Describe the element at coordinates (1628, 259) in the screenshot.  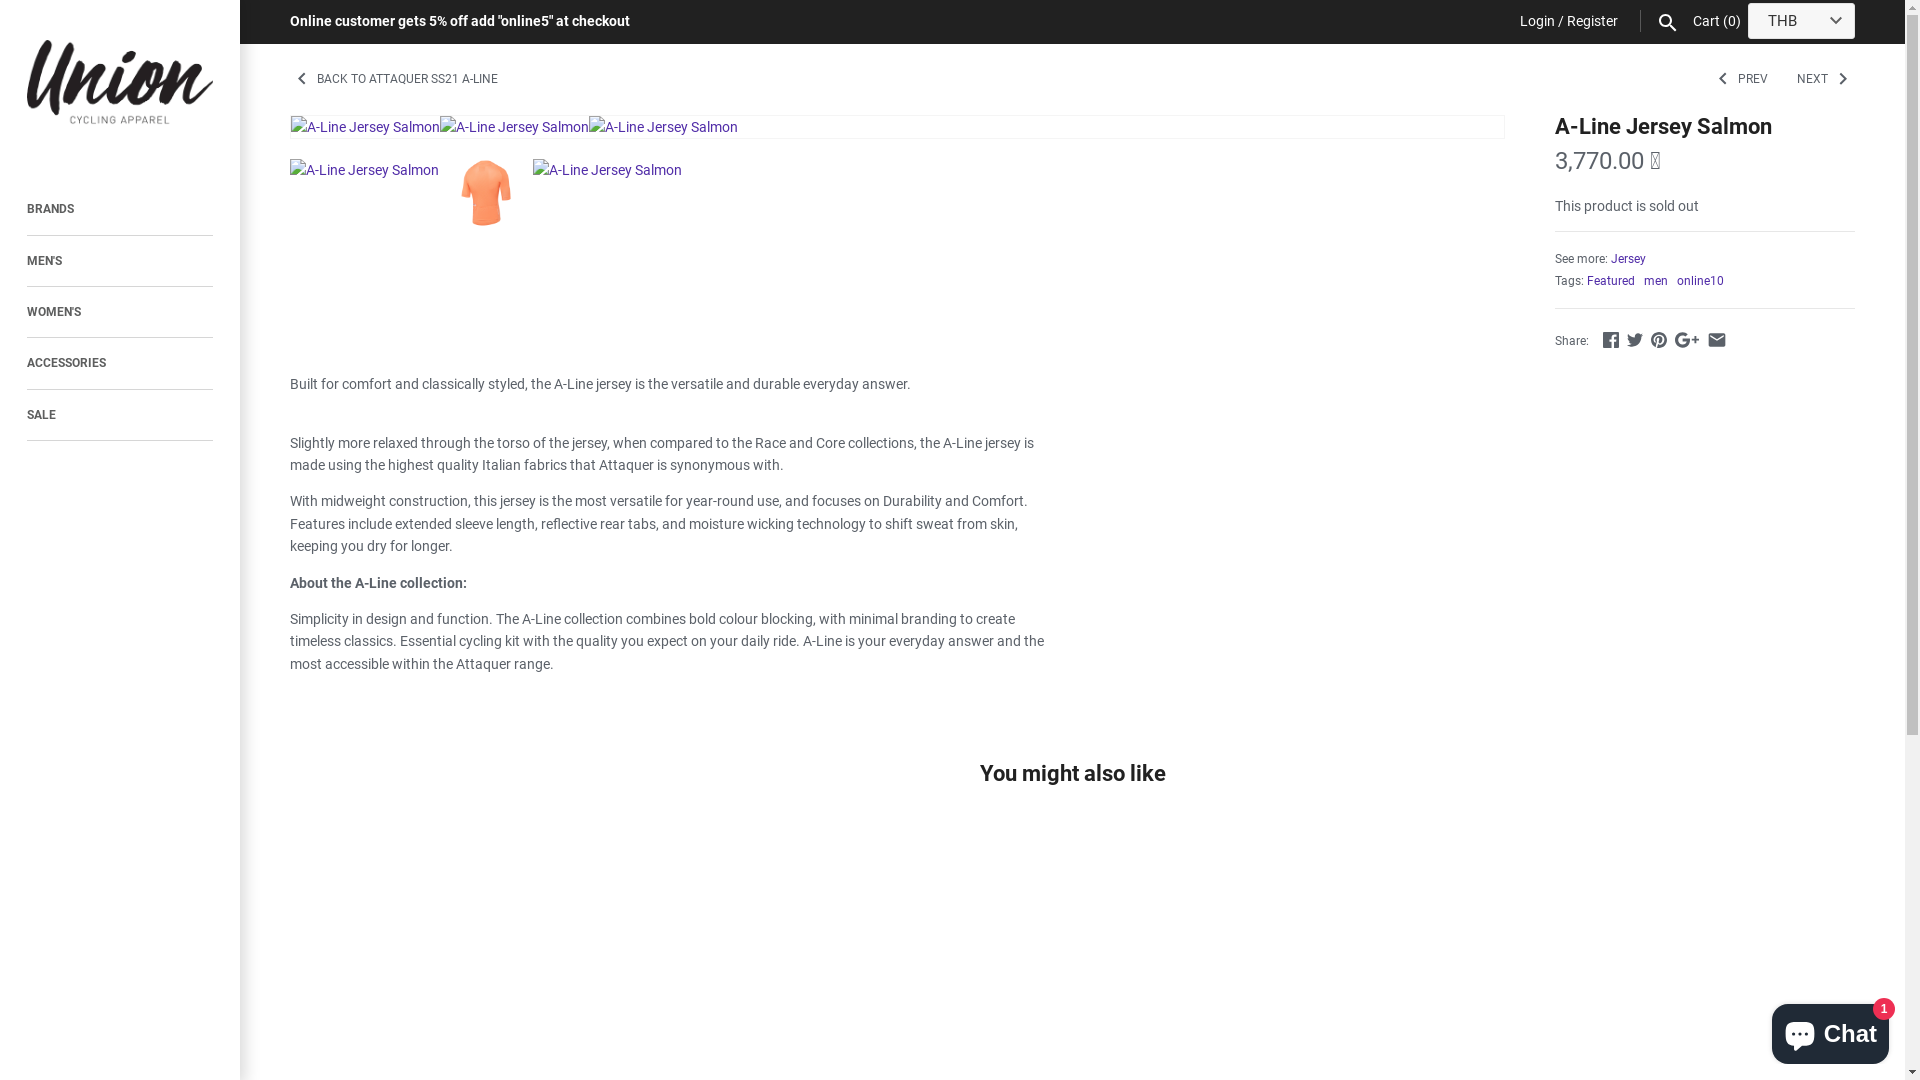
I see `Jersey` at that location.